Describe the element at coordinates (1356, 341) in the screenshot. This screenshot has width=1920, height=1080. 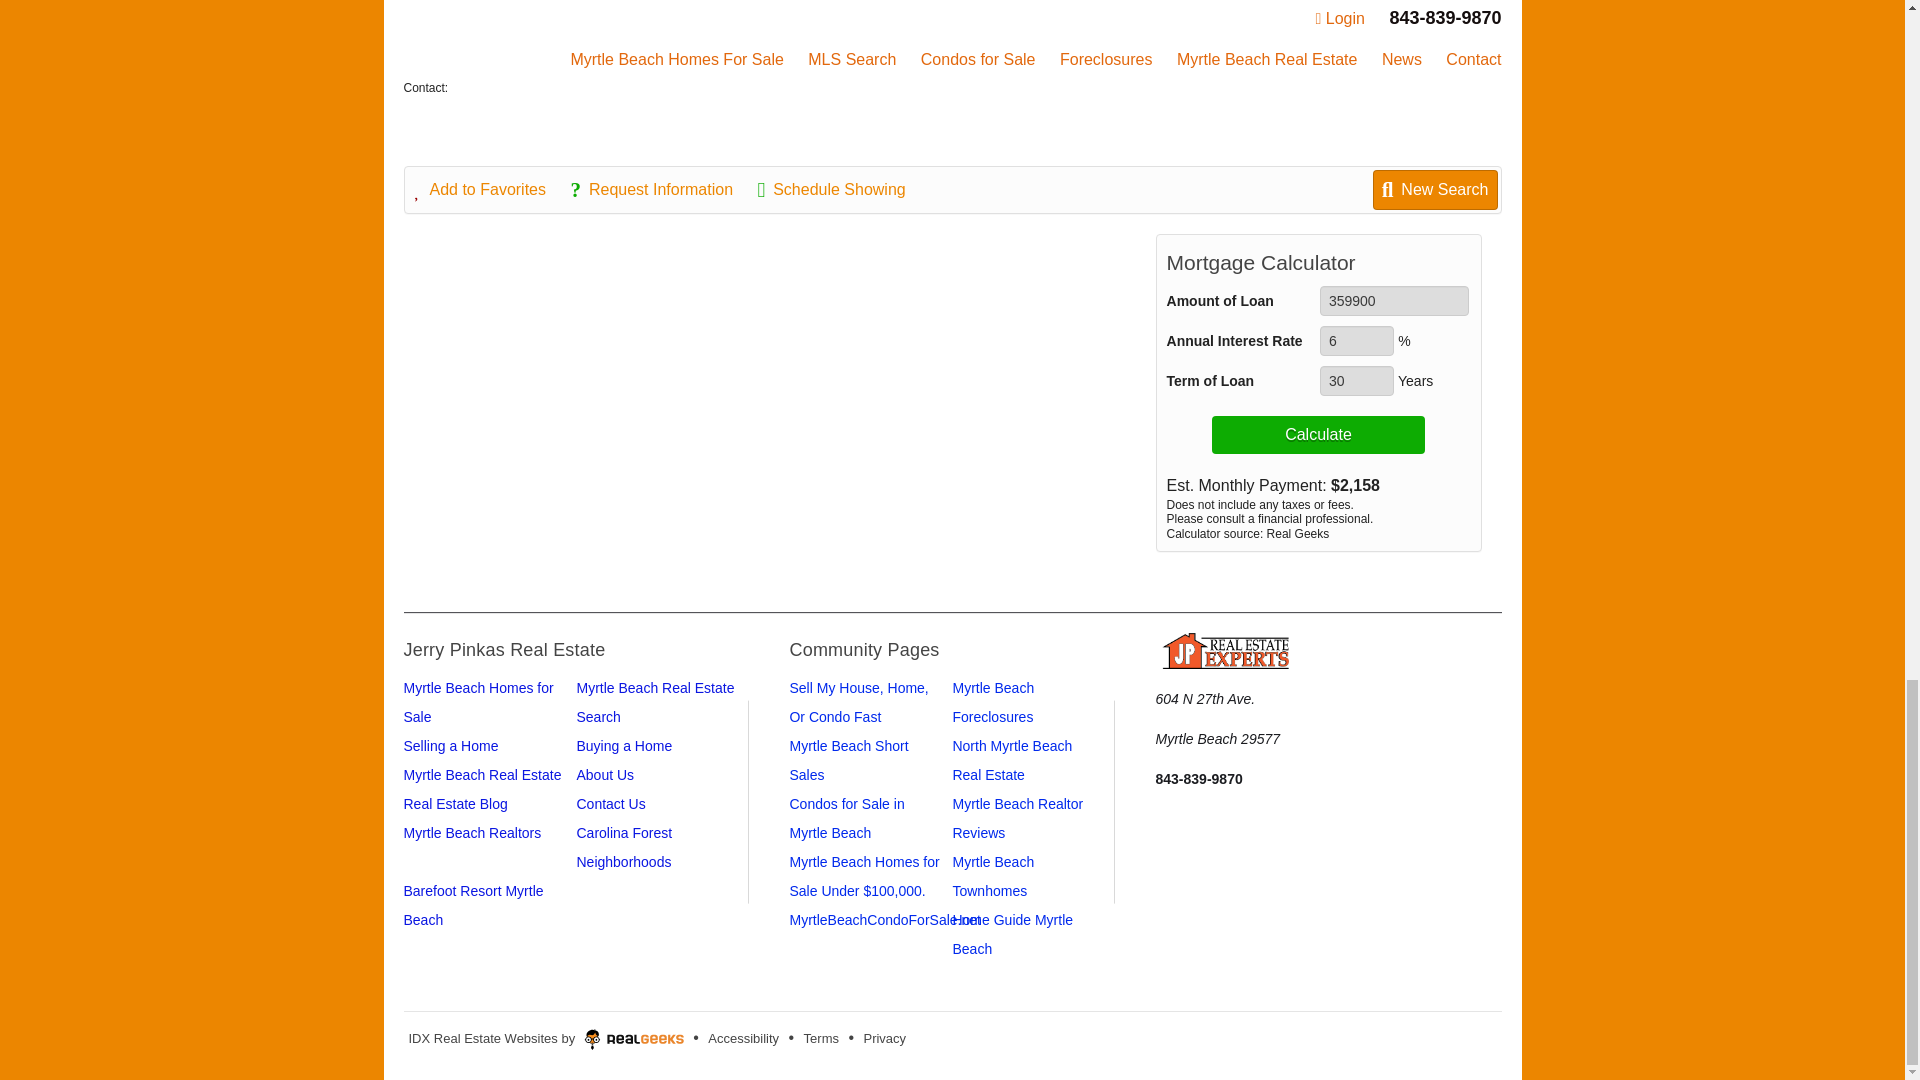
I see `6` at that location.